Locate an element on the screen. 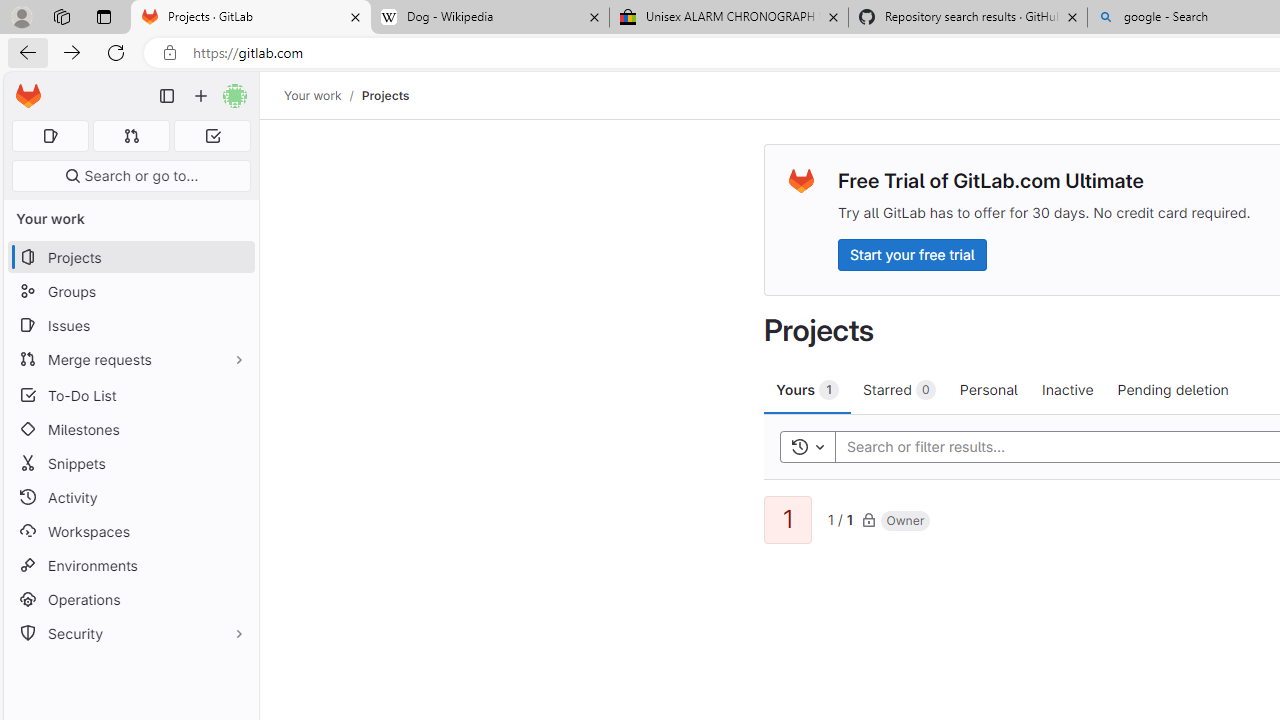 This screenshot has width=1280, height=720. Issues is located at coordinates (130, 325).